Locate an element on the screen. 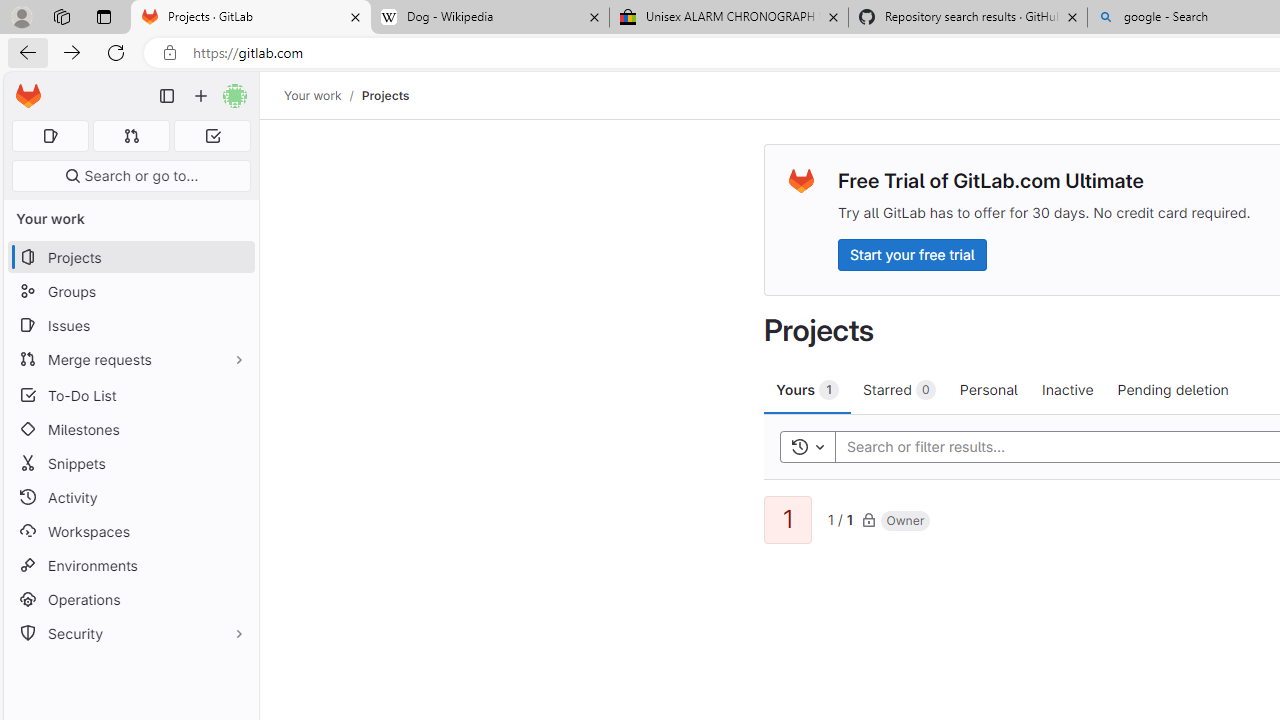 This screenshot has width=1280, height=720. Issues is located at coordinates (130, 325).